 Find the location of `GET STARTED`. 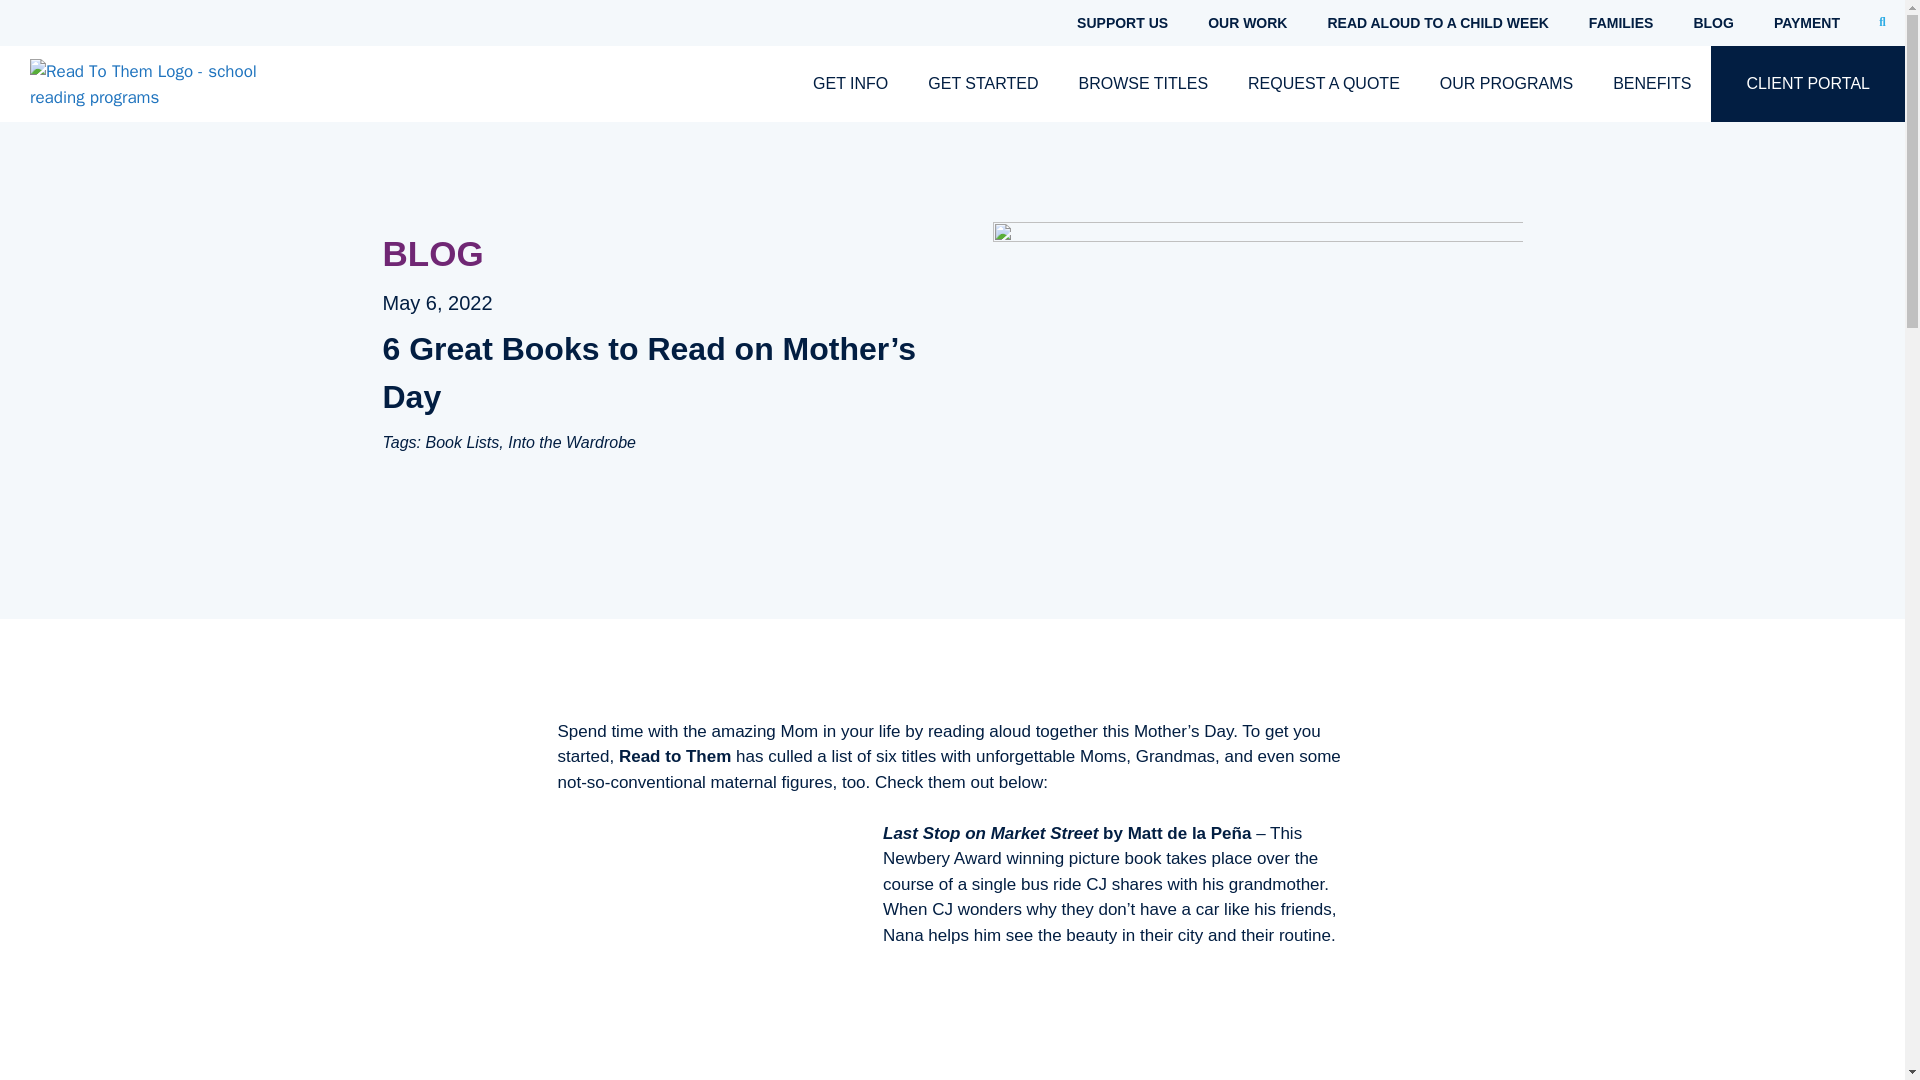

GET STARTED is located at coordinates (982, 84).